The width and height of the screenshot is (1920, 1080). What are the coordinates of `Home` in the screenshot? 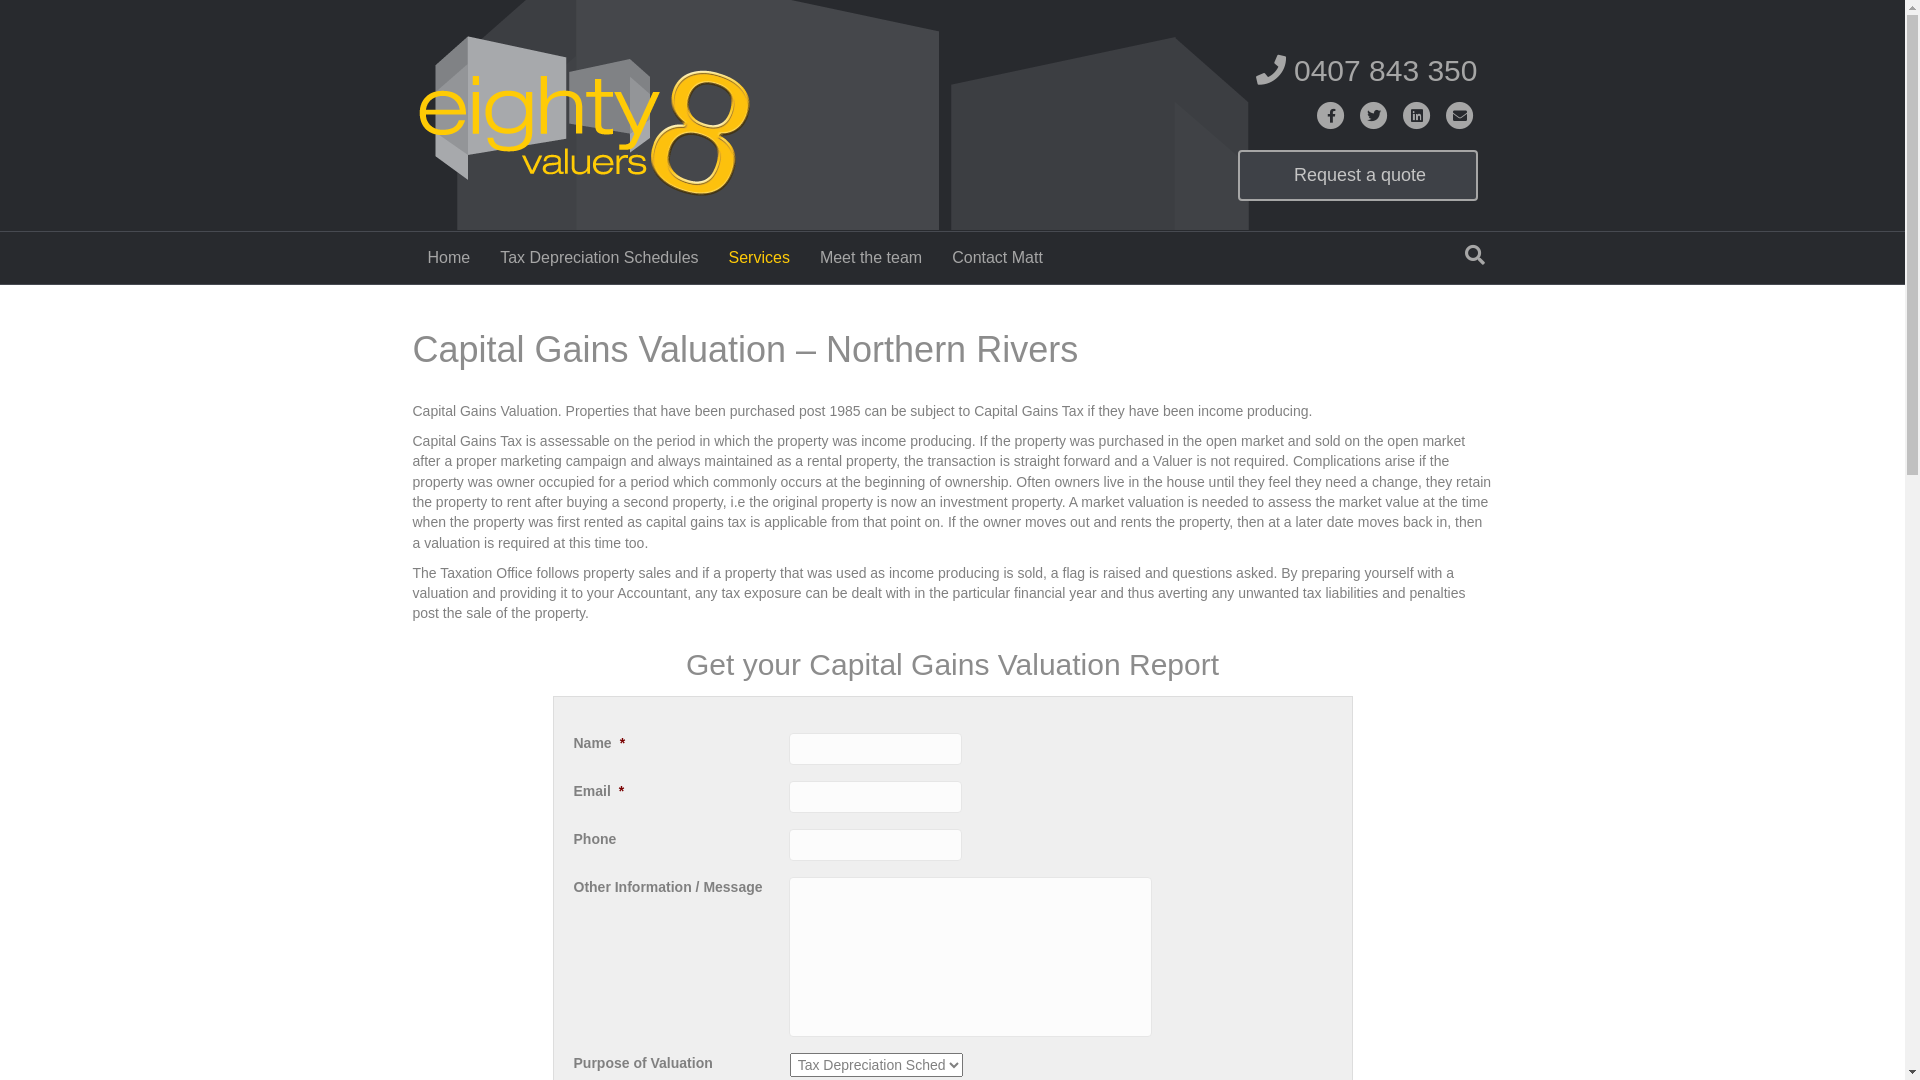 It's located at (448, 258).